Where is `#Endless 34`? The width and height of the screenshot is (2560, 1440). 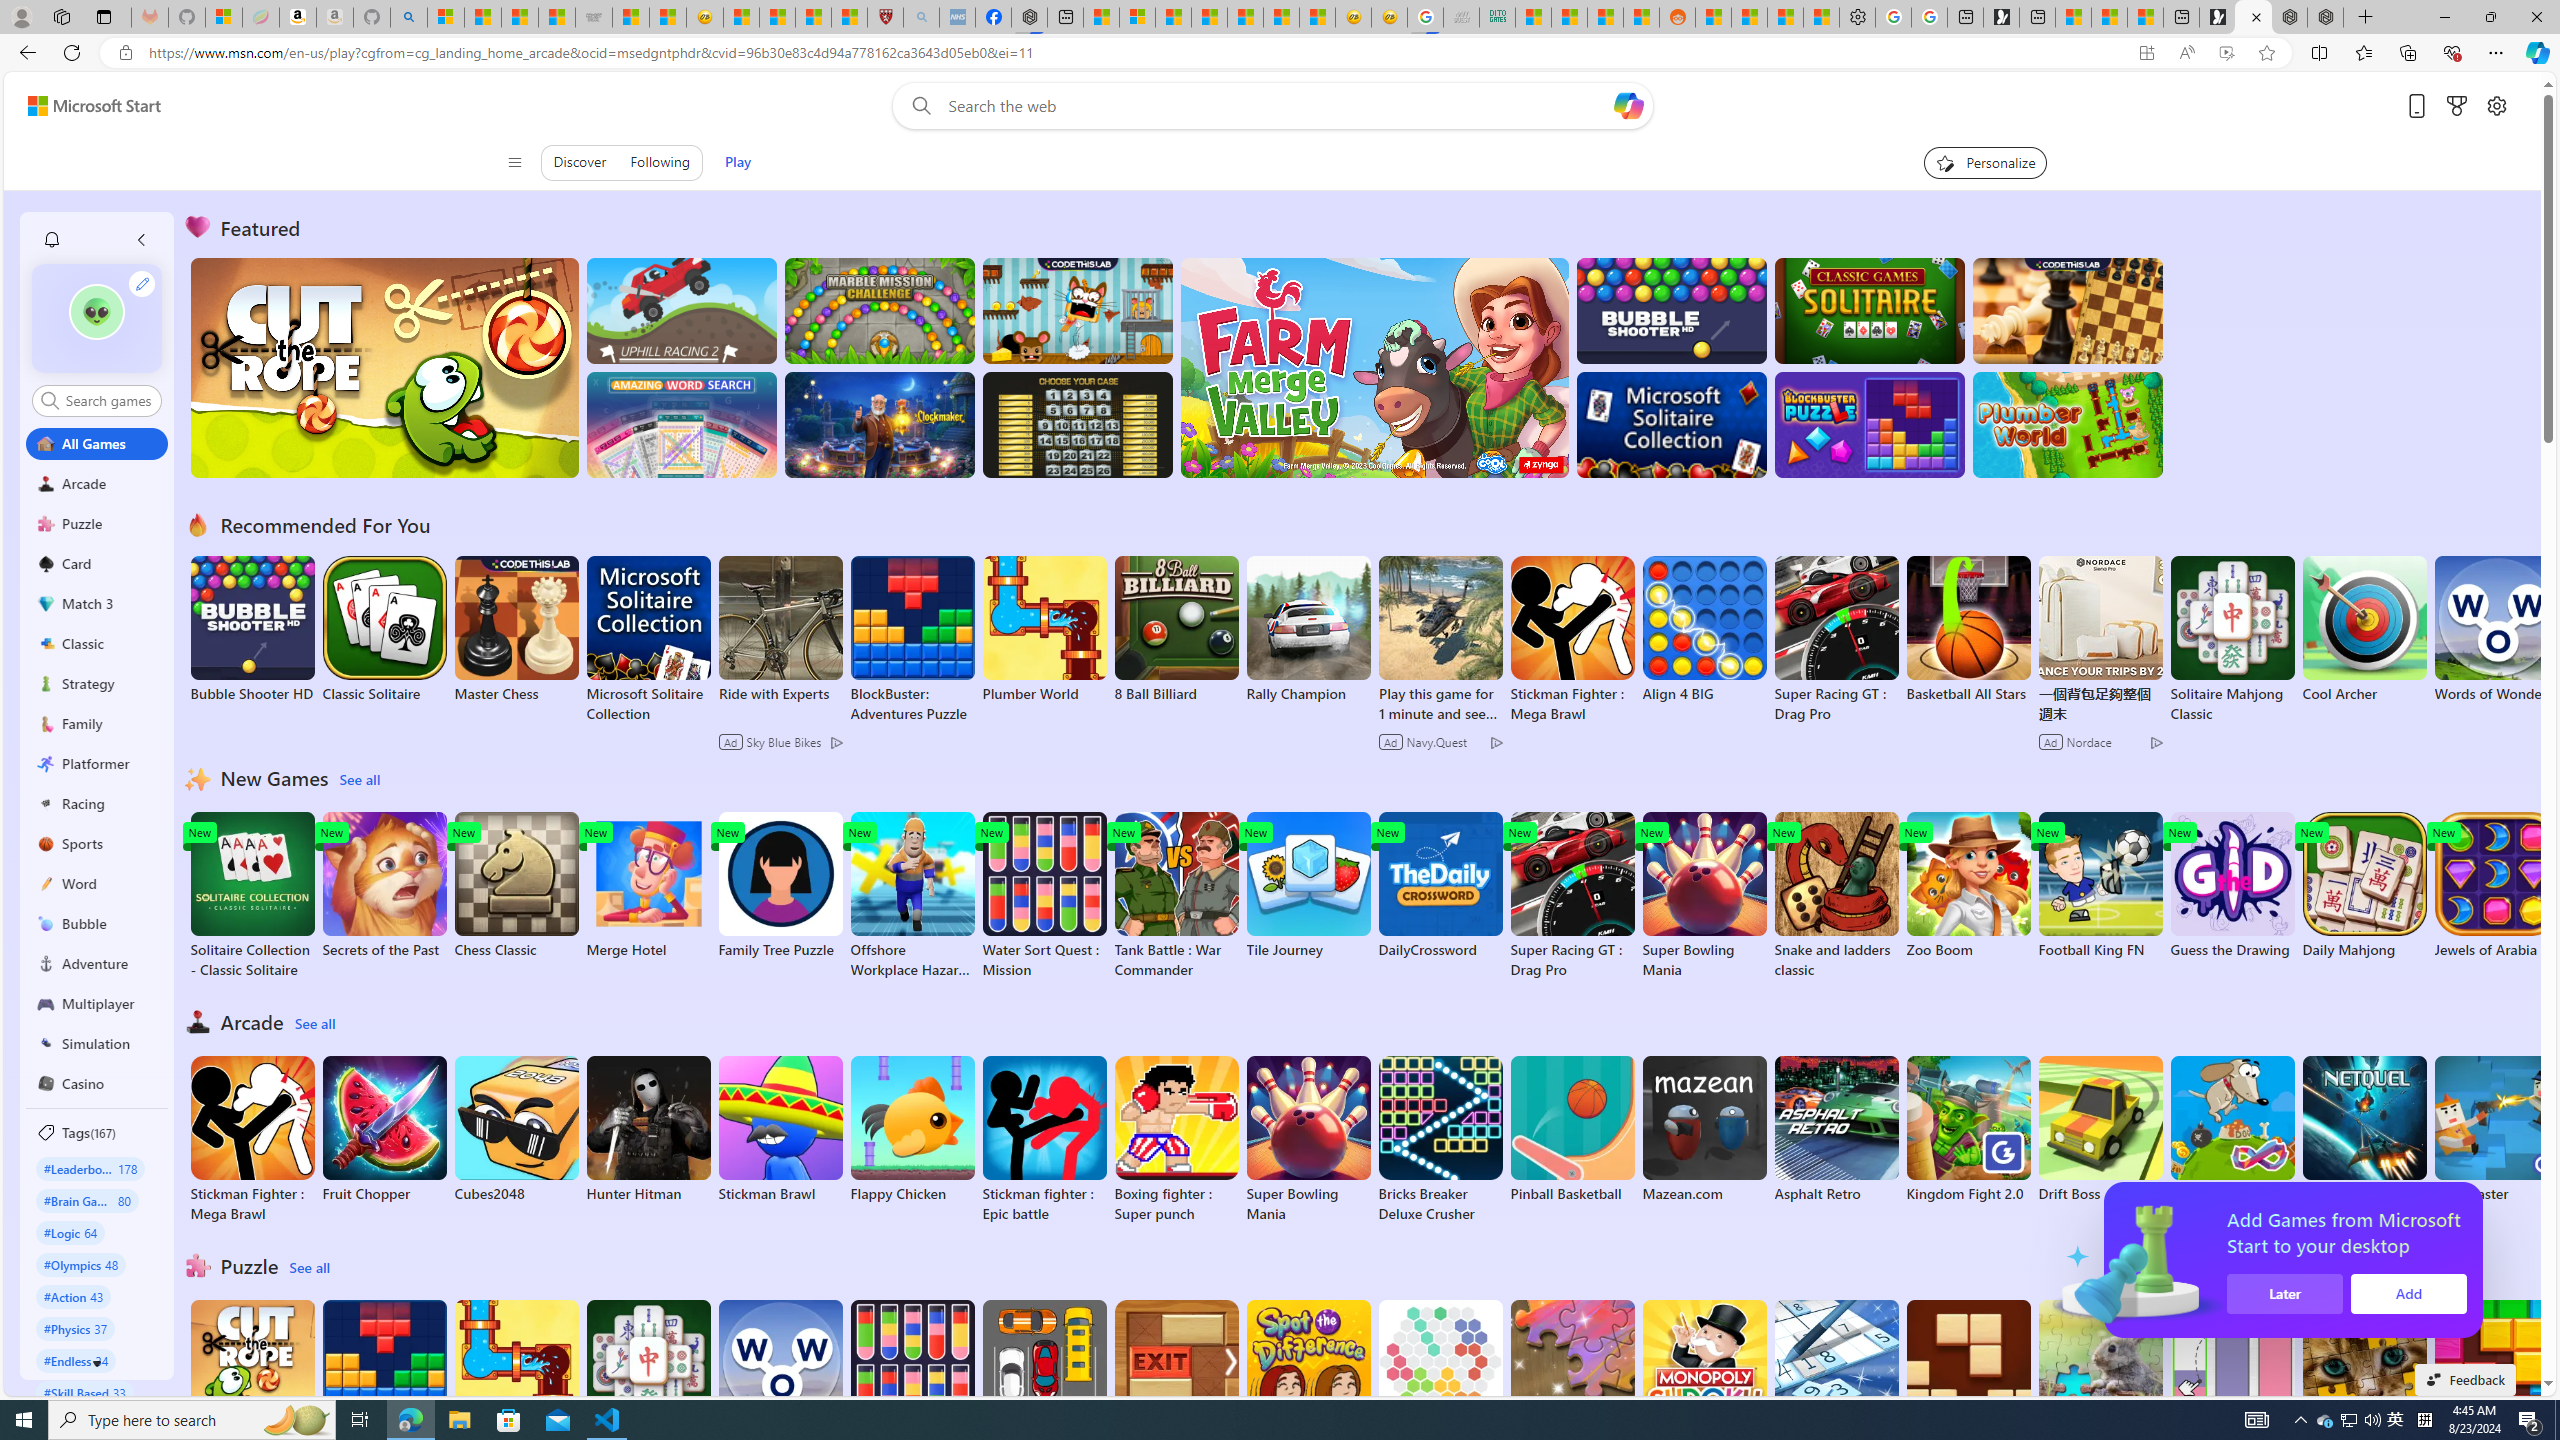 #Endless 34 is located at coordinates (76, 1360).